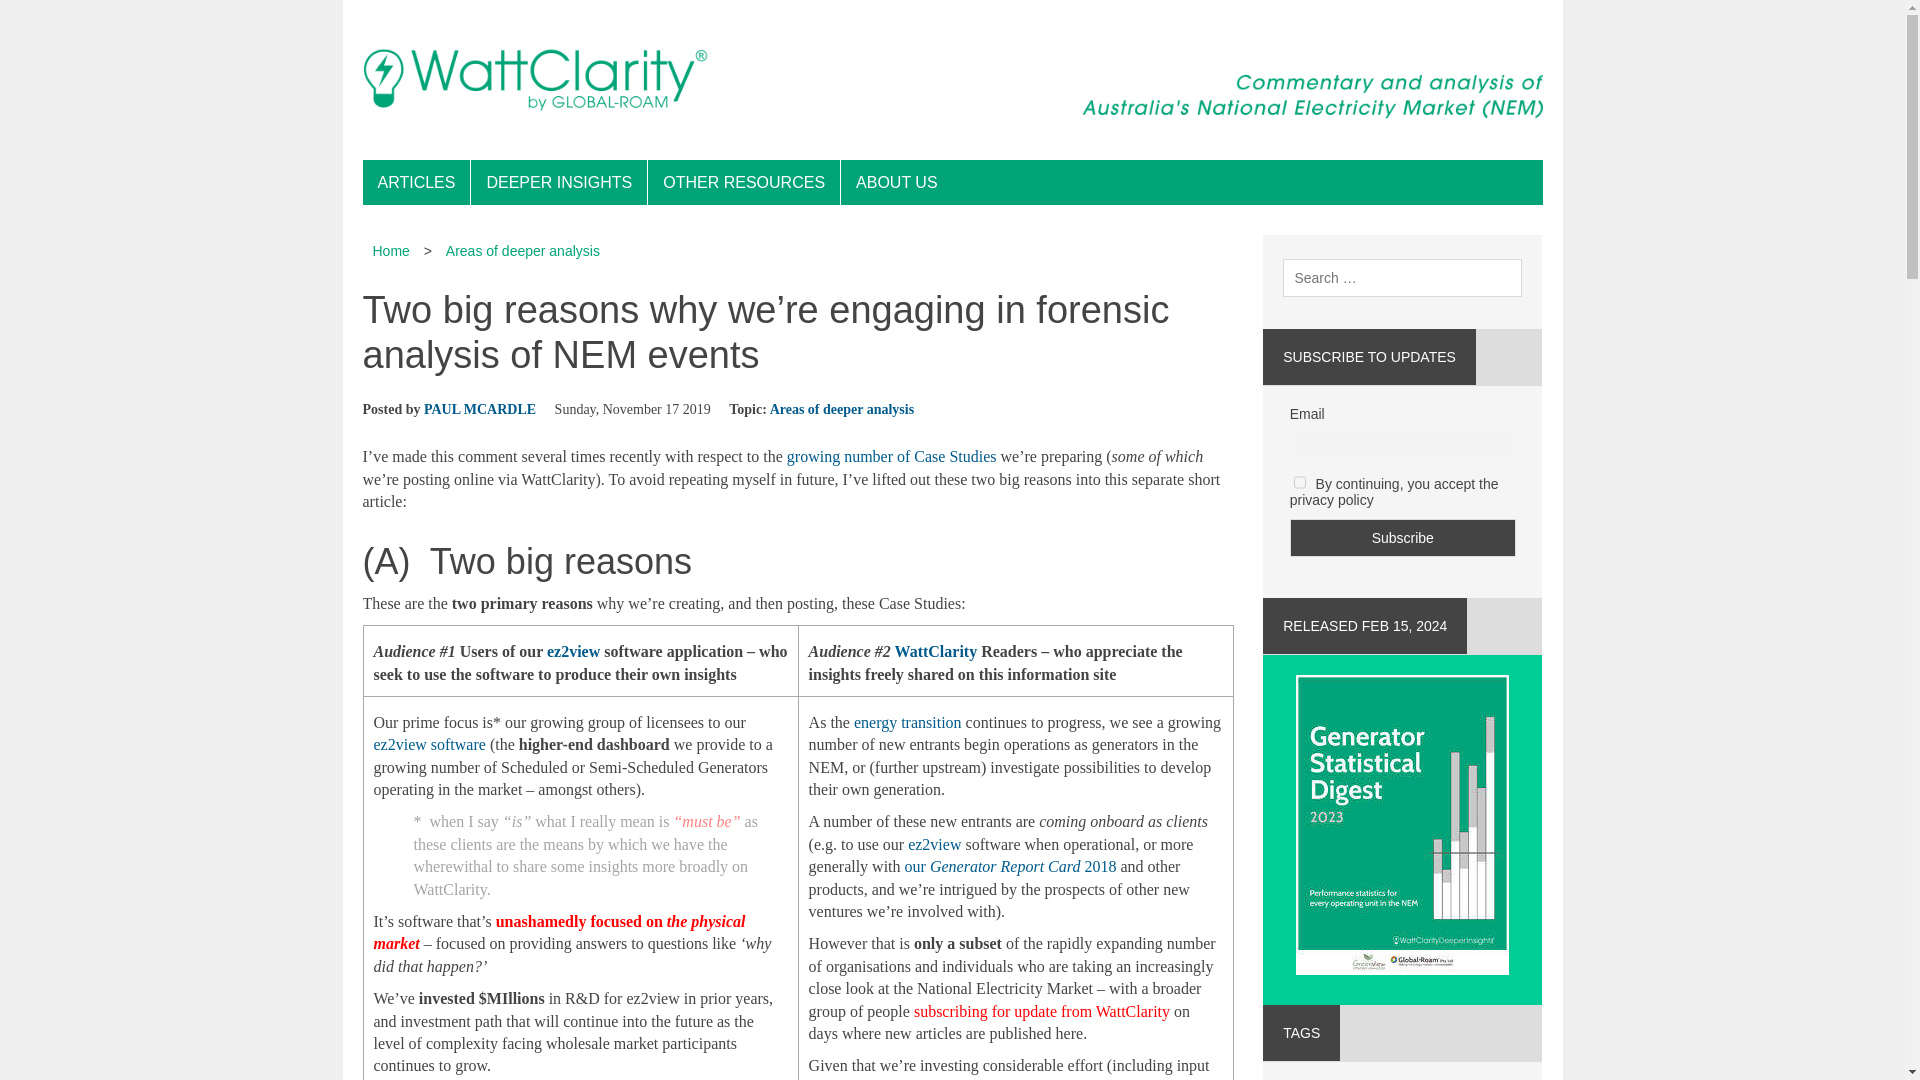 Image resolution: width=1920 pixels, height=1080 pixels. I want to click on ez2view, so click(573, 650).